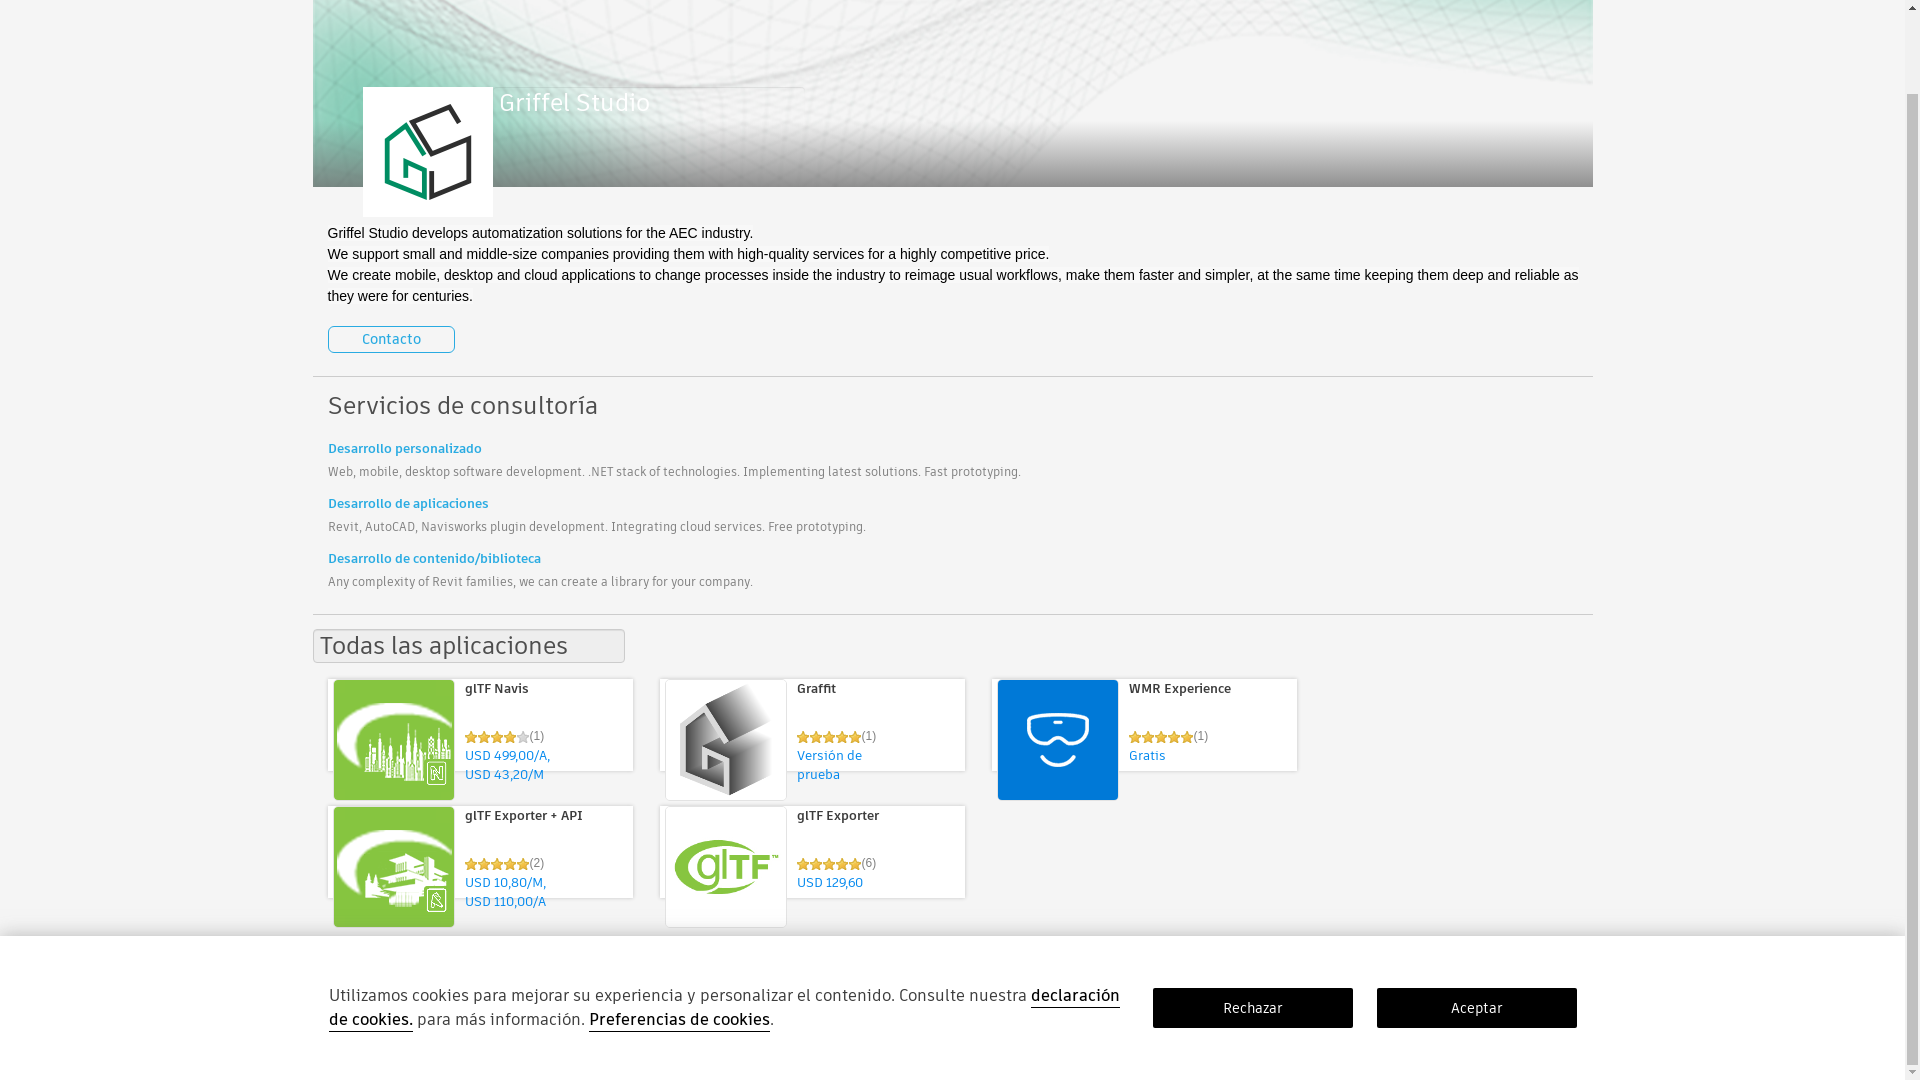 Image resolution: width=1920 pixels, height=1080 pixels. What do you see at coordinates (468, 646) in the screenshot?
I see `Todas las aplicaciones` at bounding box center [468, 646].